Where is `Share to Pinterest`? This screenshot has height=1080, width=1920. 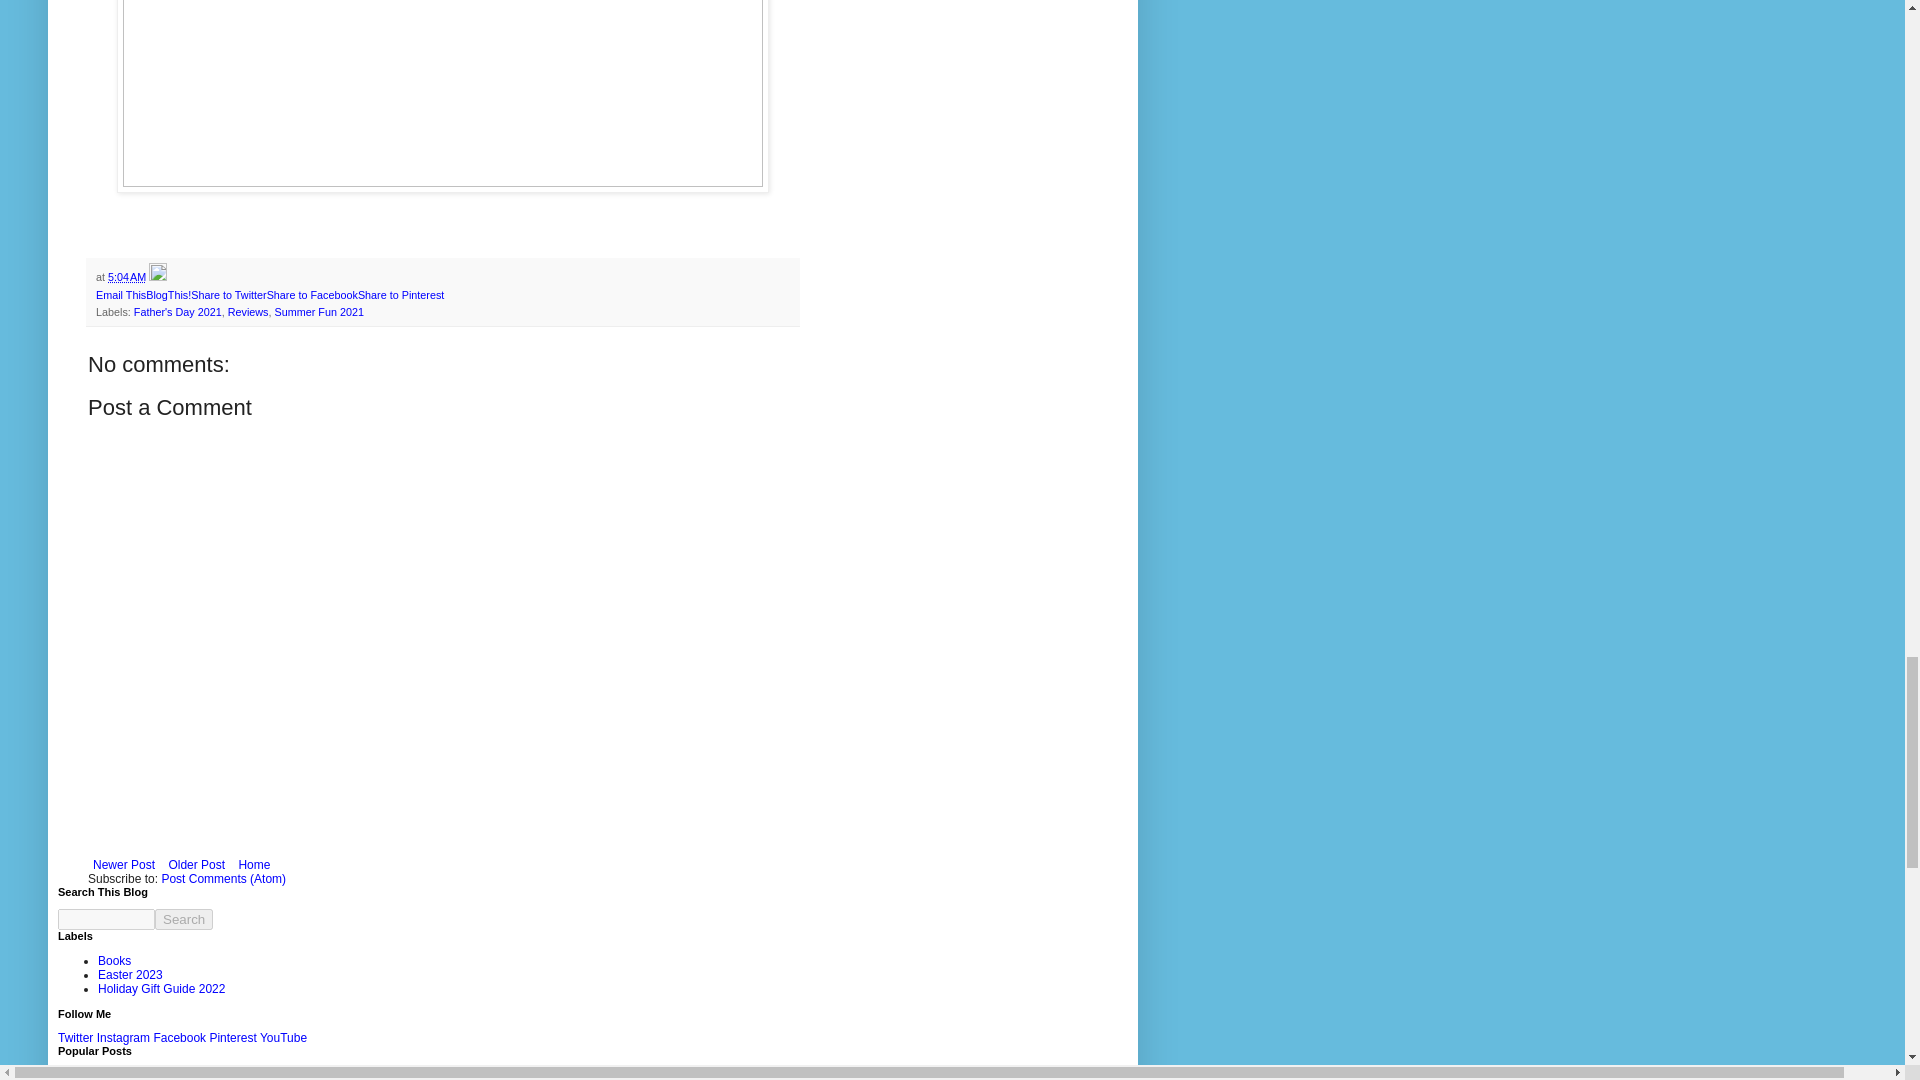 Share to Pinterest is located at coordinates (400, 295).